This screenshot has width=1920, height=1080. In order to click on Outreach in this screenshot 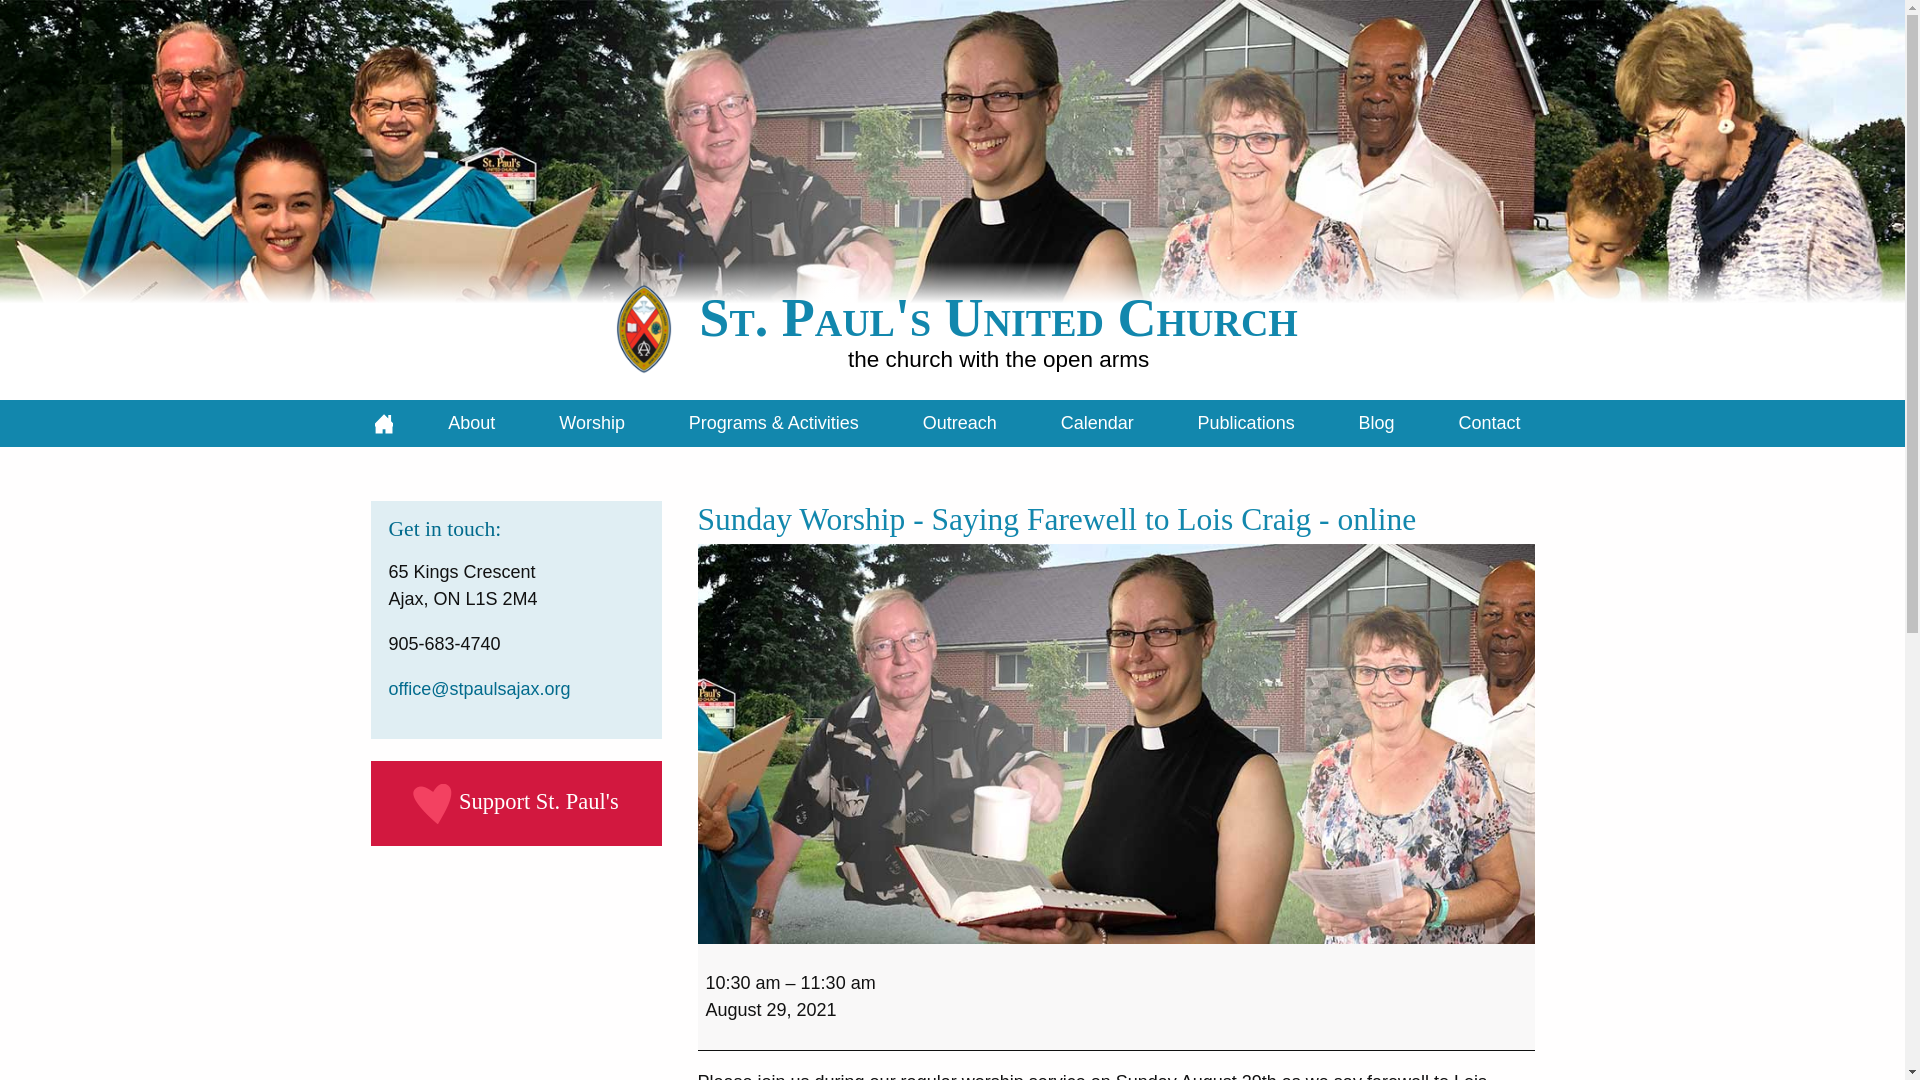, I will do `click(960, 423)`.